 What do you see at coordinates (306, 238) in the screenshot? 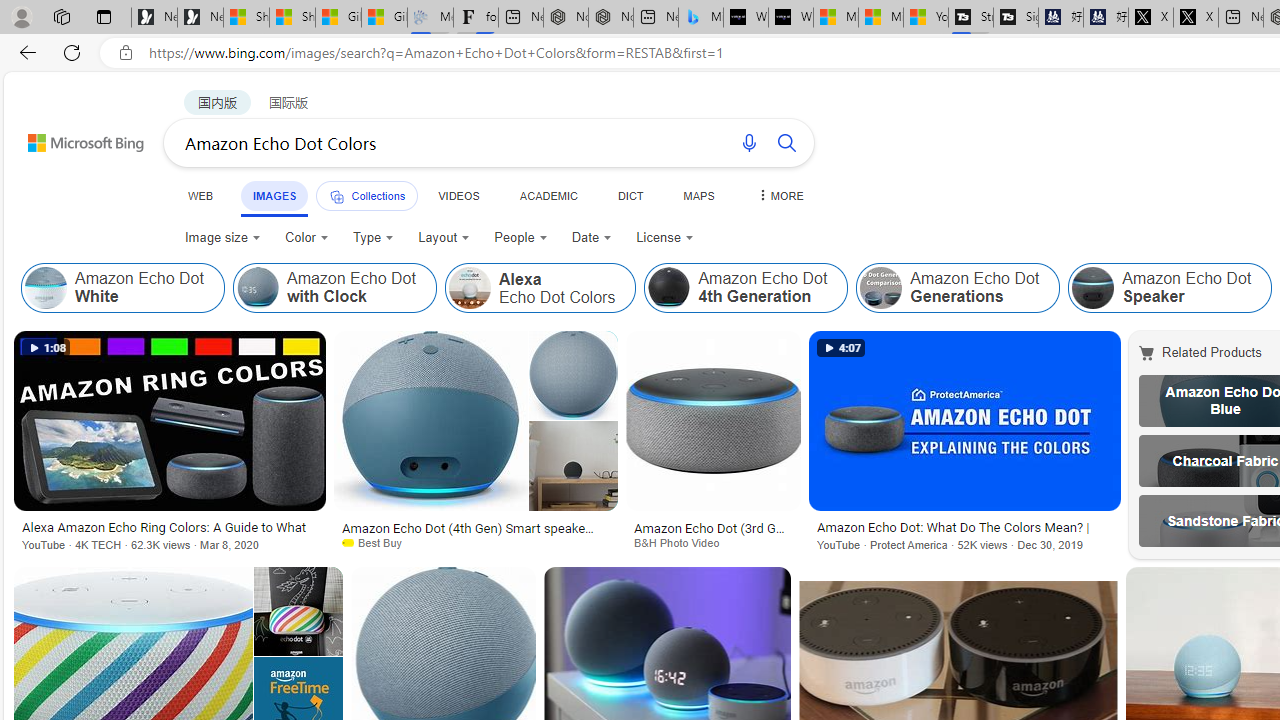
I see `Color` at bounding box center [306, 238].